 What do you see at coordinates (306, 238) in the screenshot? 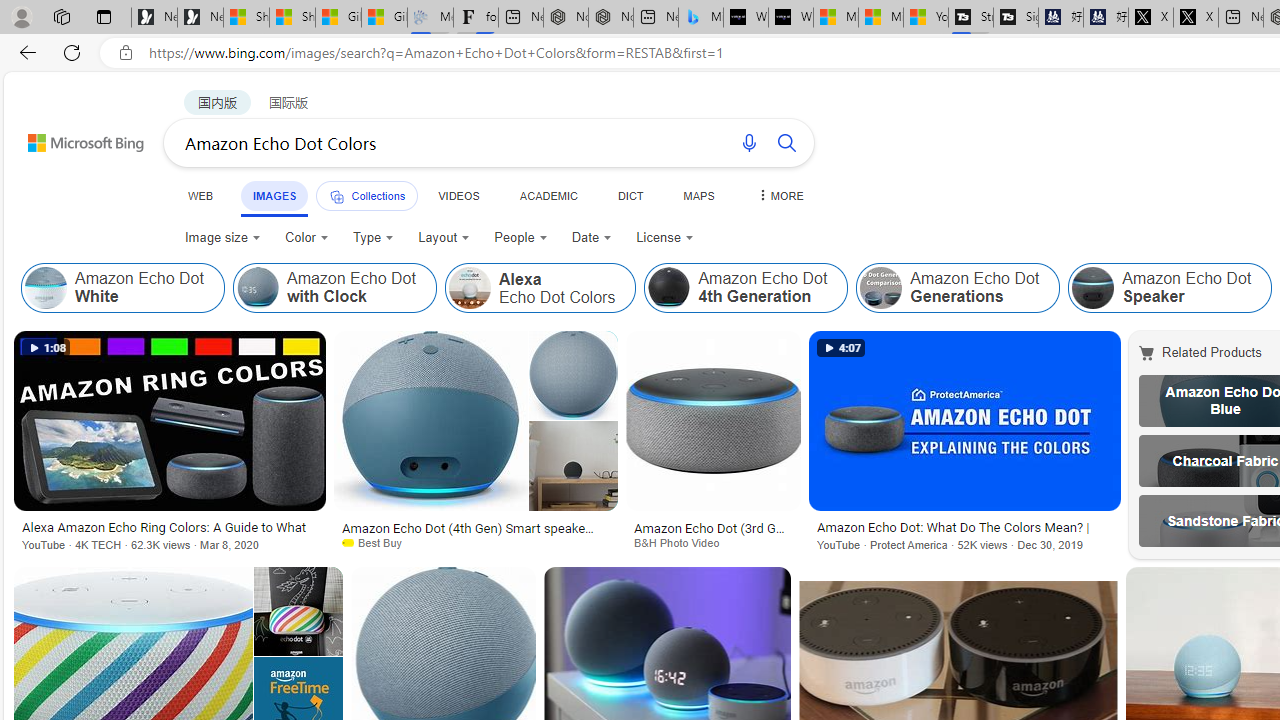
I see `Color` at bounding box center [306, 238].